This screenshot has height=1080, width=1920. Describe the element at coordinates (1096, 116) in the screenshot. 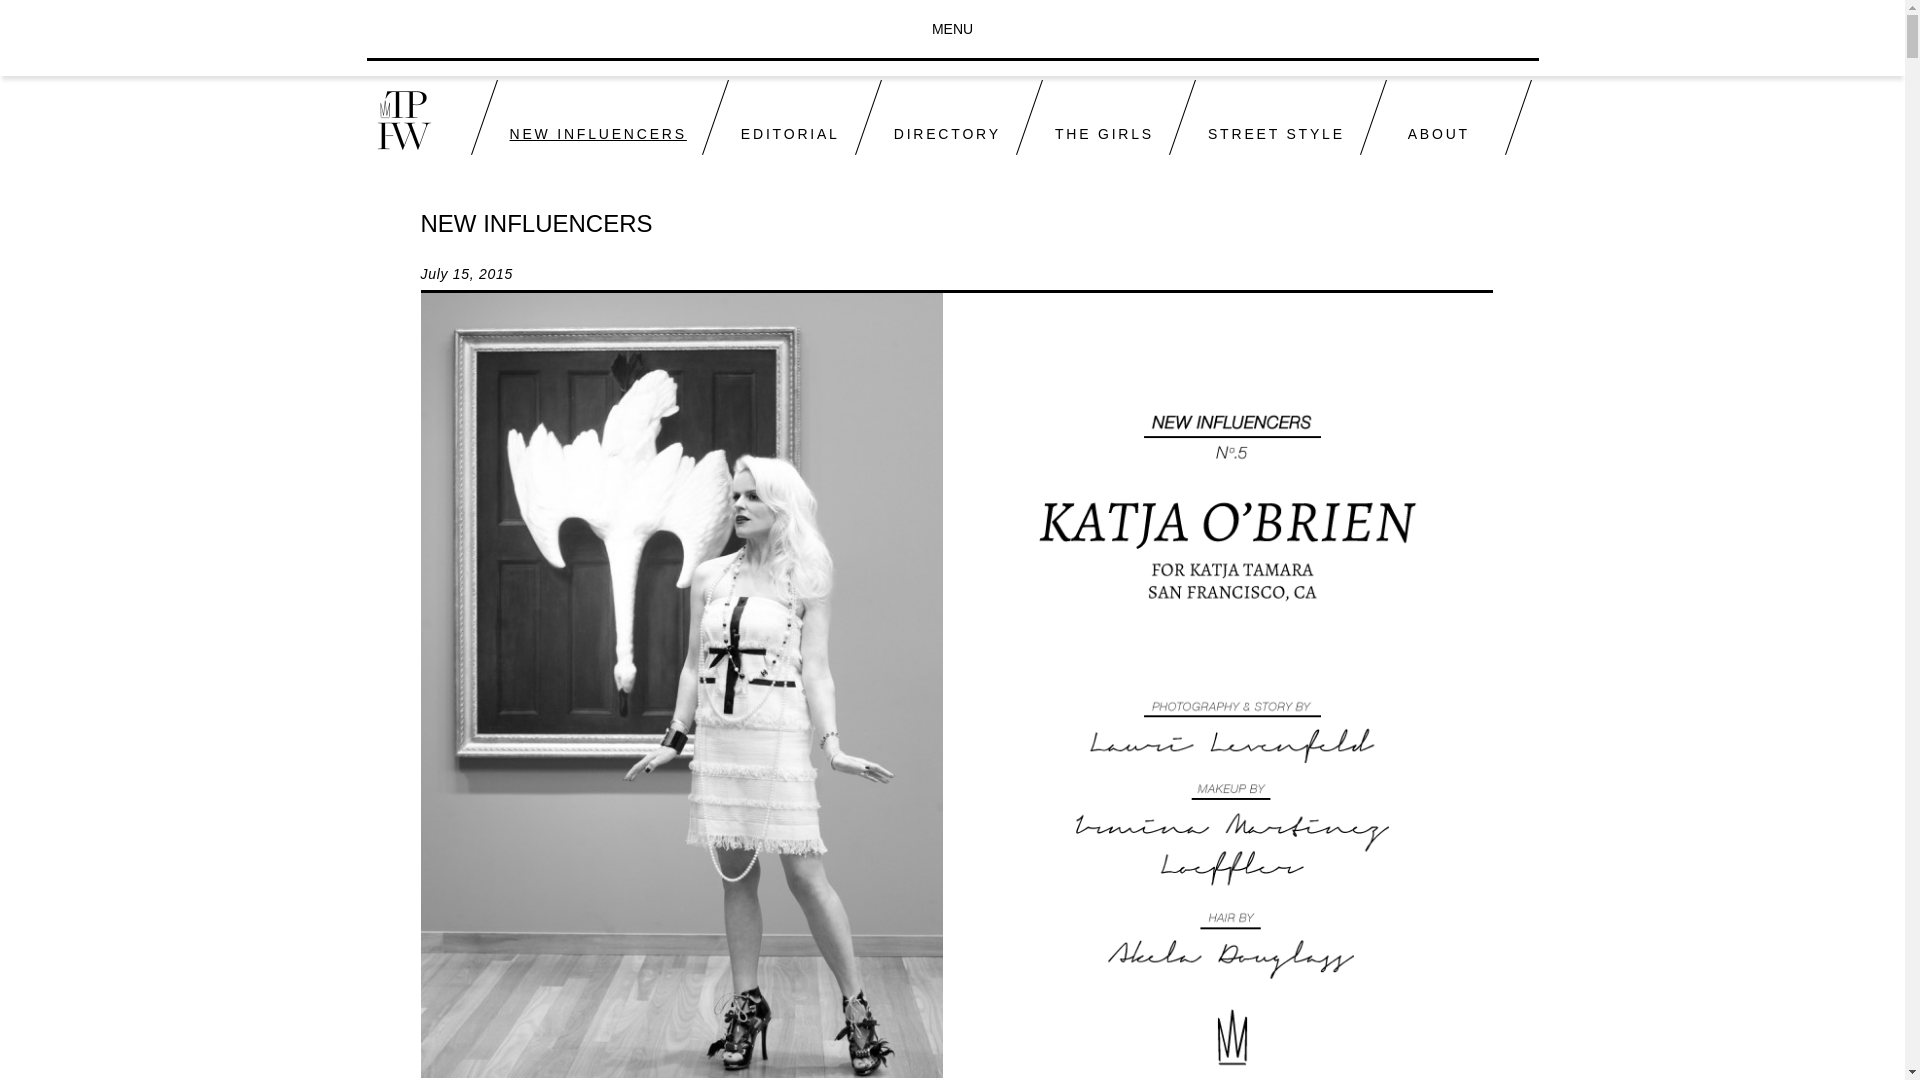

I see `THE GIRLS` at that location.